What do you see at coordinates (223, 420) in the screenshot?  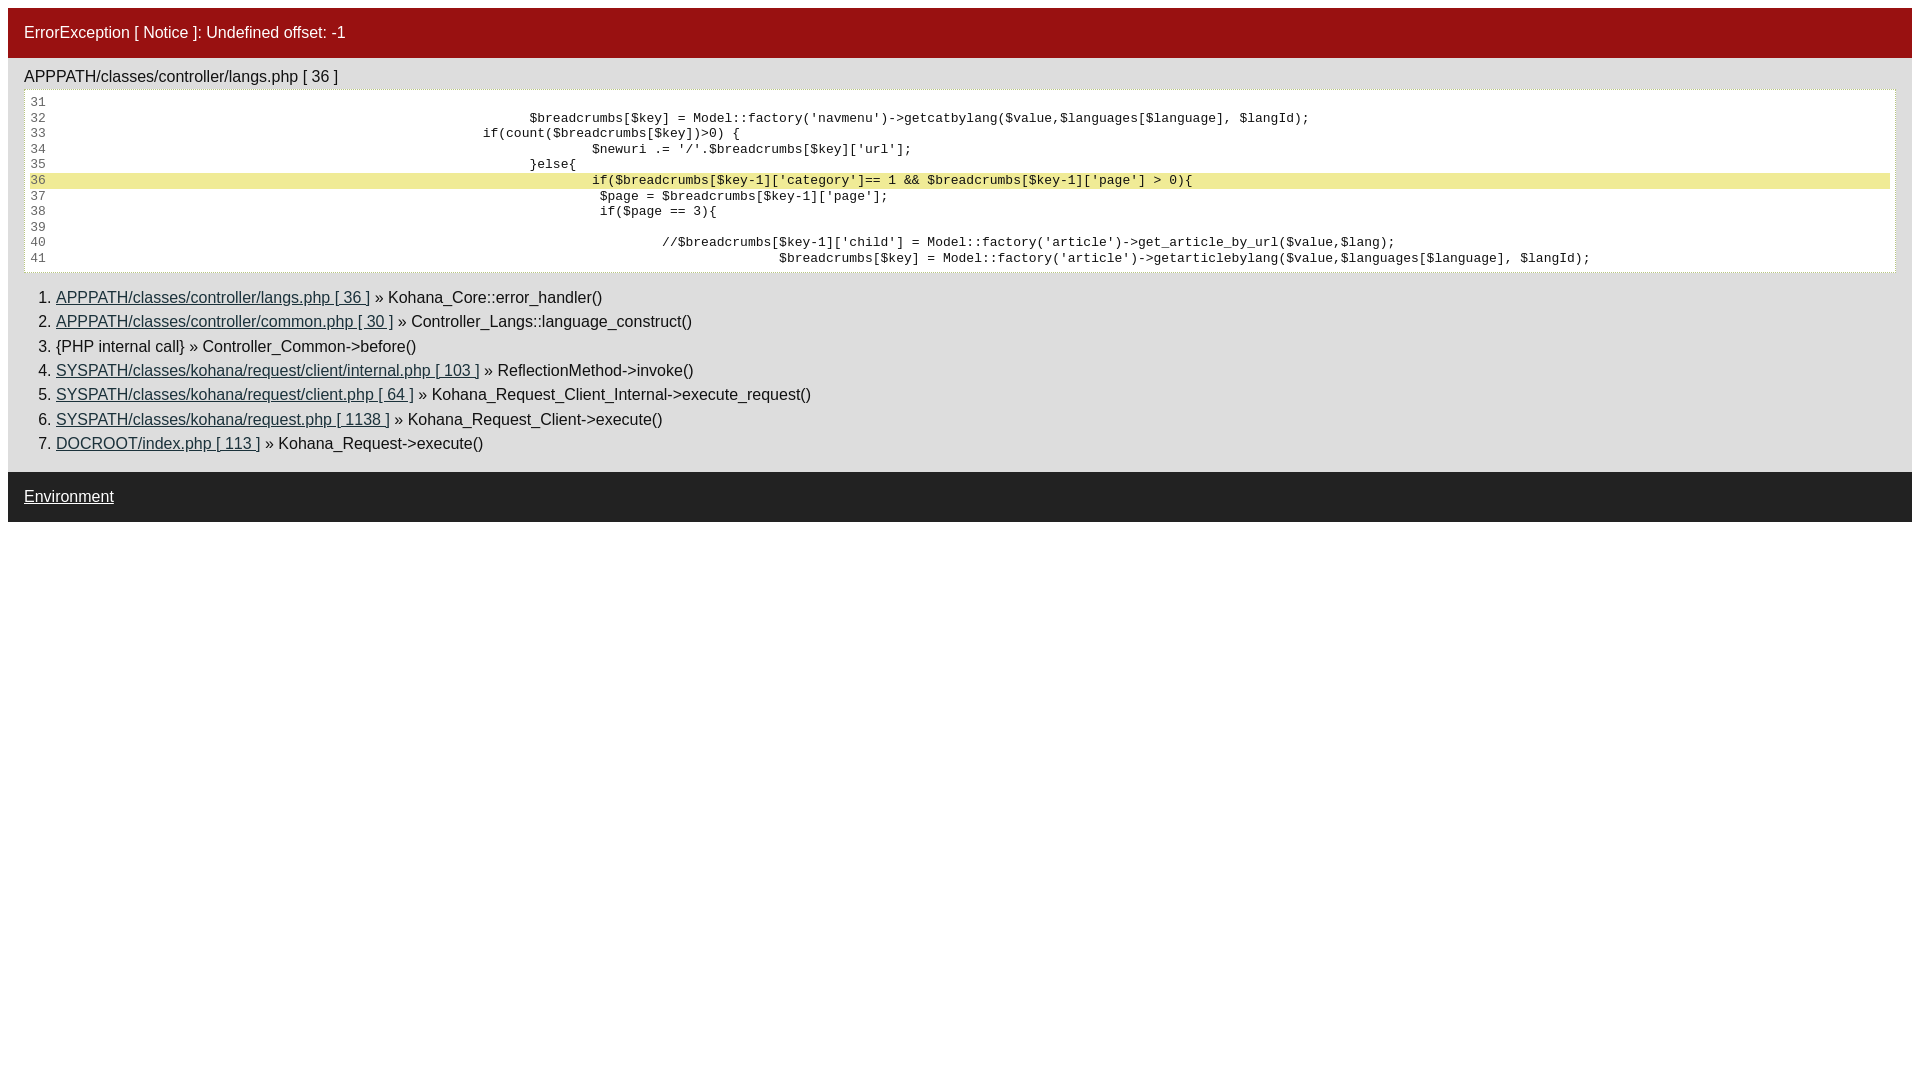 I see `SYSPATH/classes/kohana/request.php [ 1138 ]` at bounding box center [223, 420].